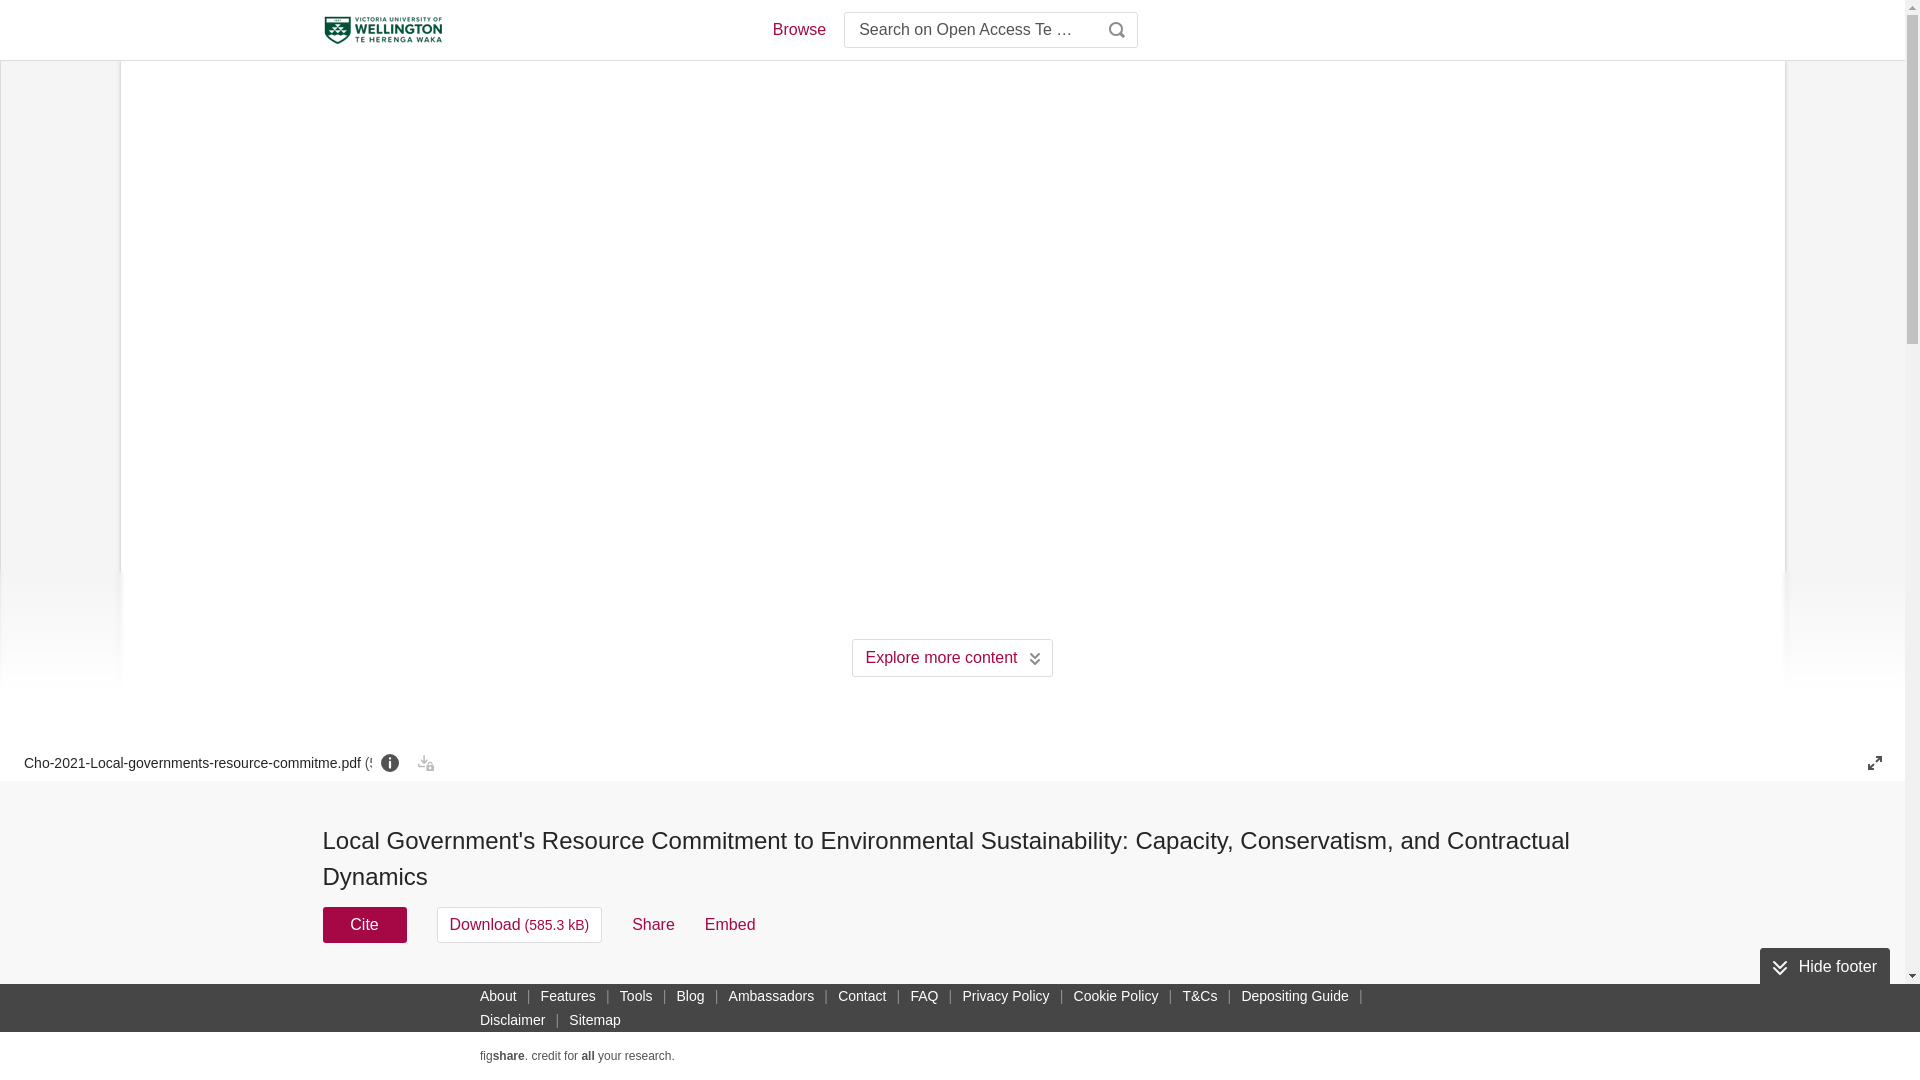 This screenshot has width=1920, height=1080. I want to click on Share, so click(653, 924).